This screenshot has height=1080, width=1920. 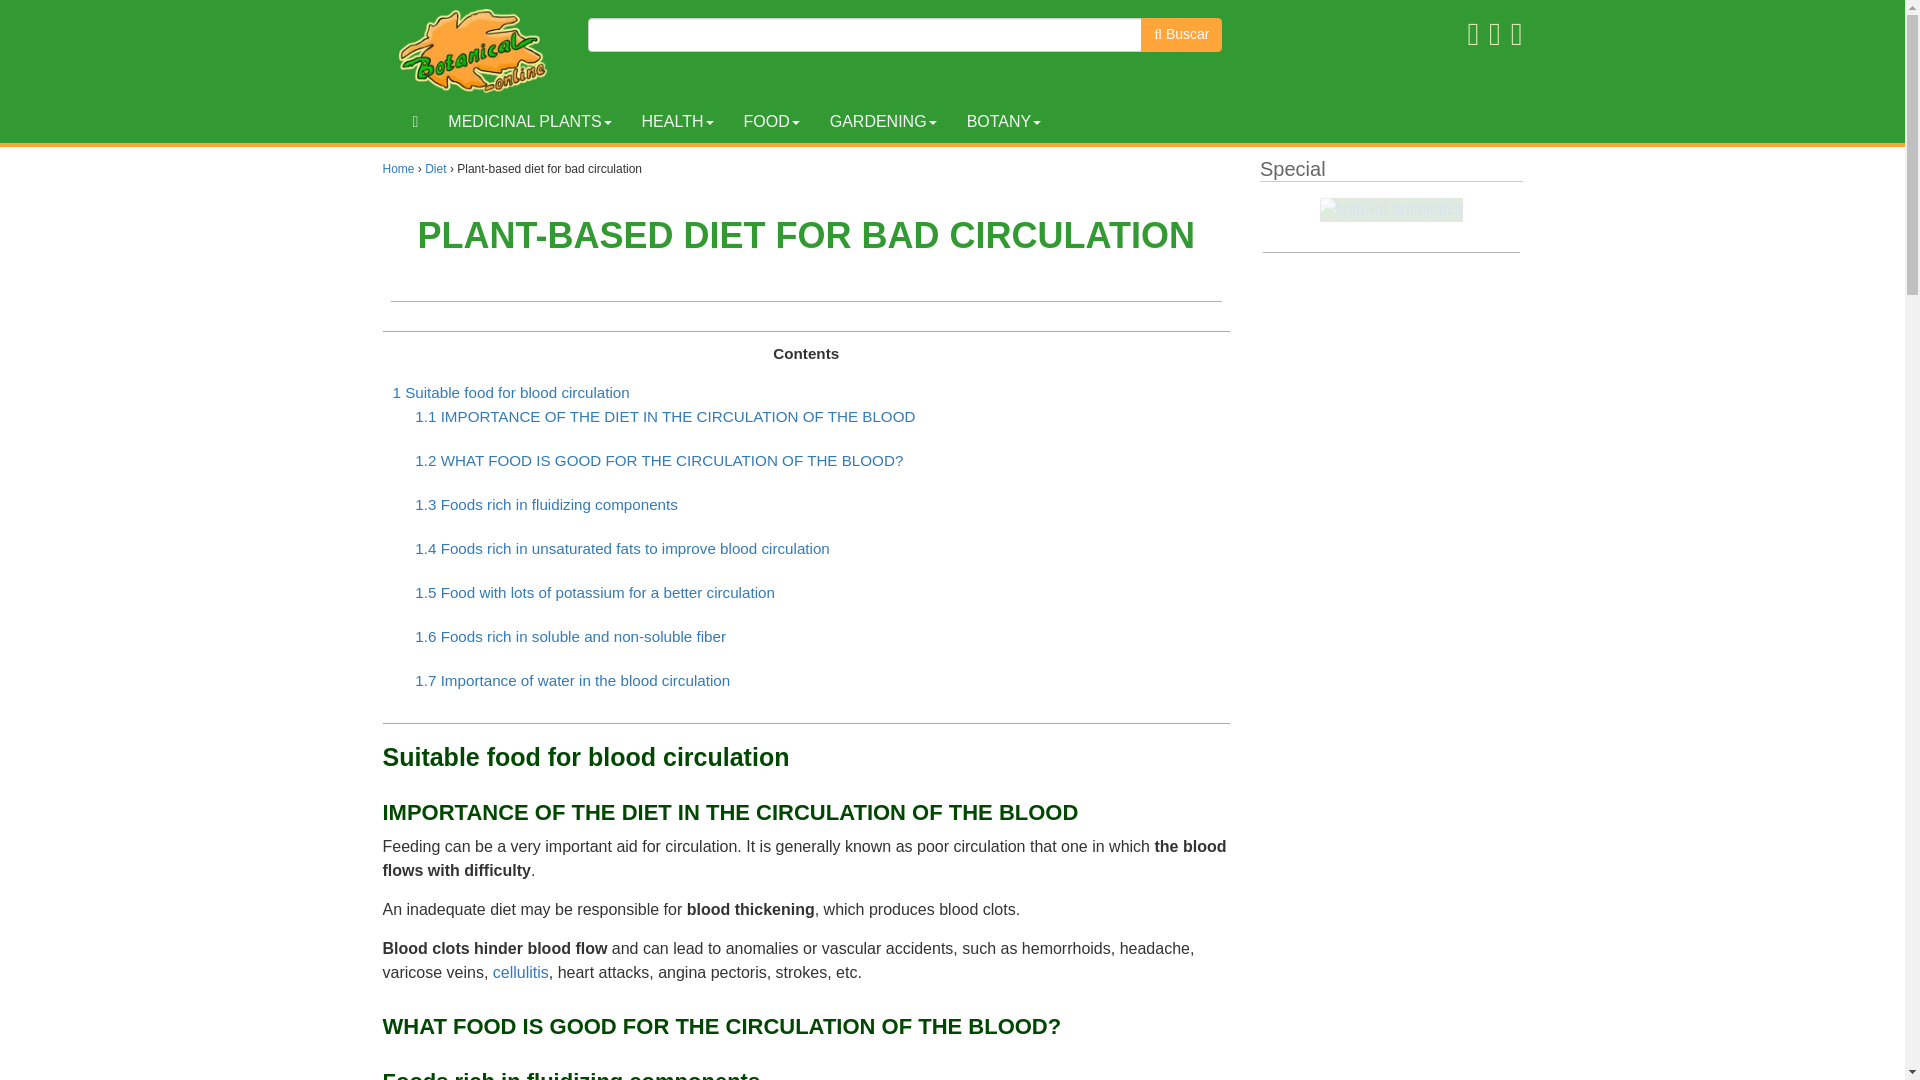 What do you see at coordinates (1180, 34) in the screenshot?
I see `Buscar` at bounding box center [1180, 34].